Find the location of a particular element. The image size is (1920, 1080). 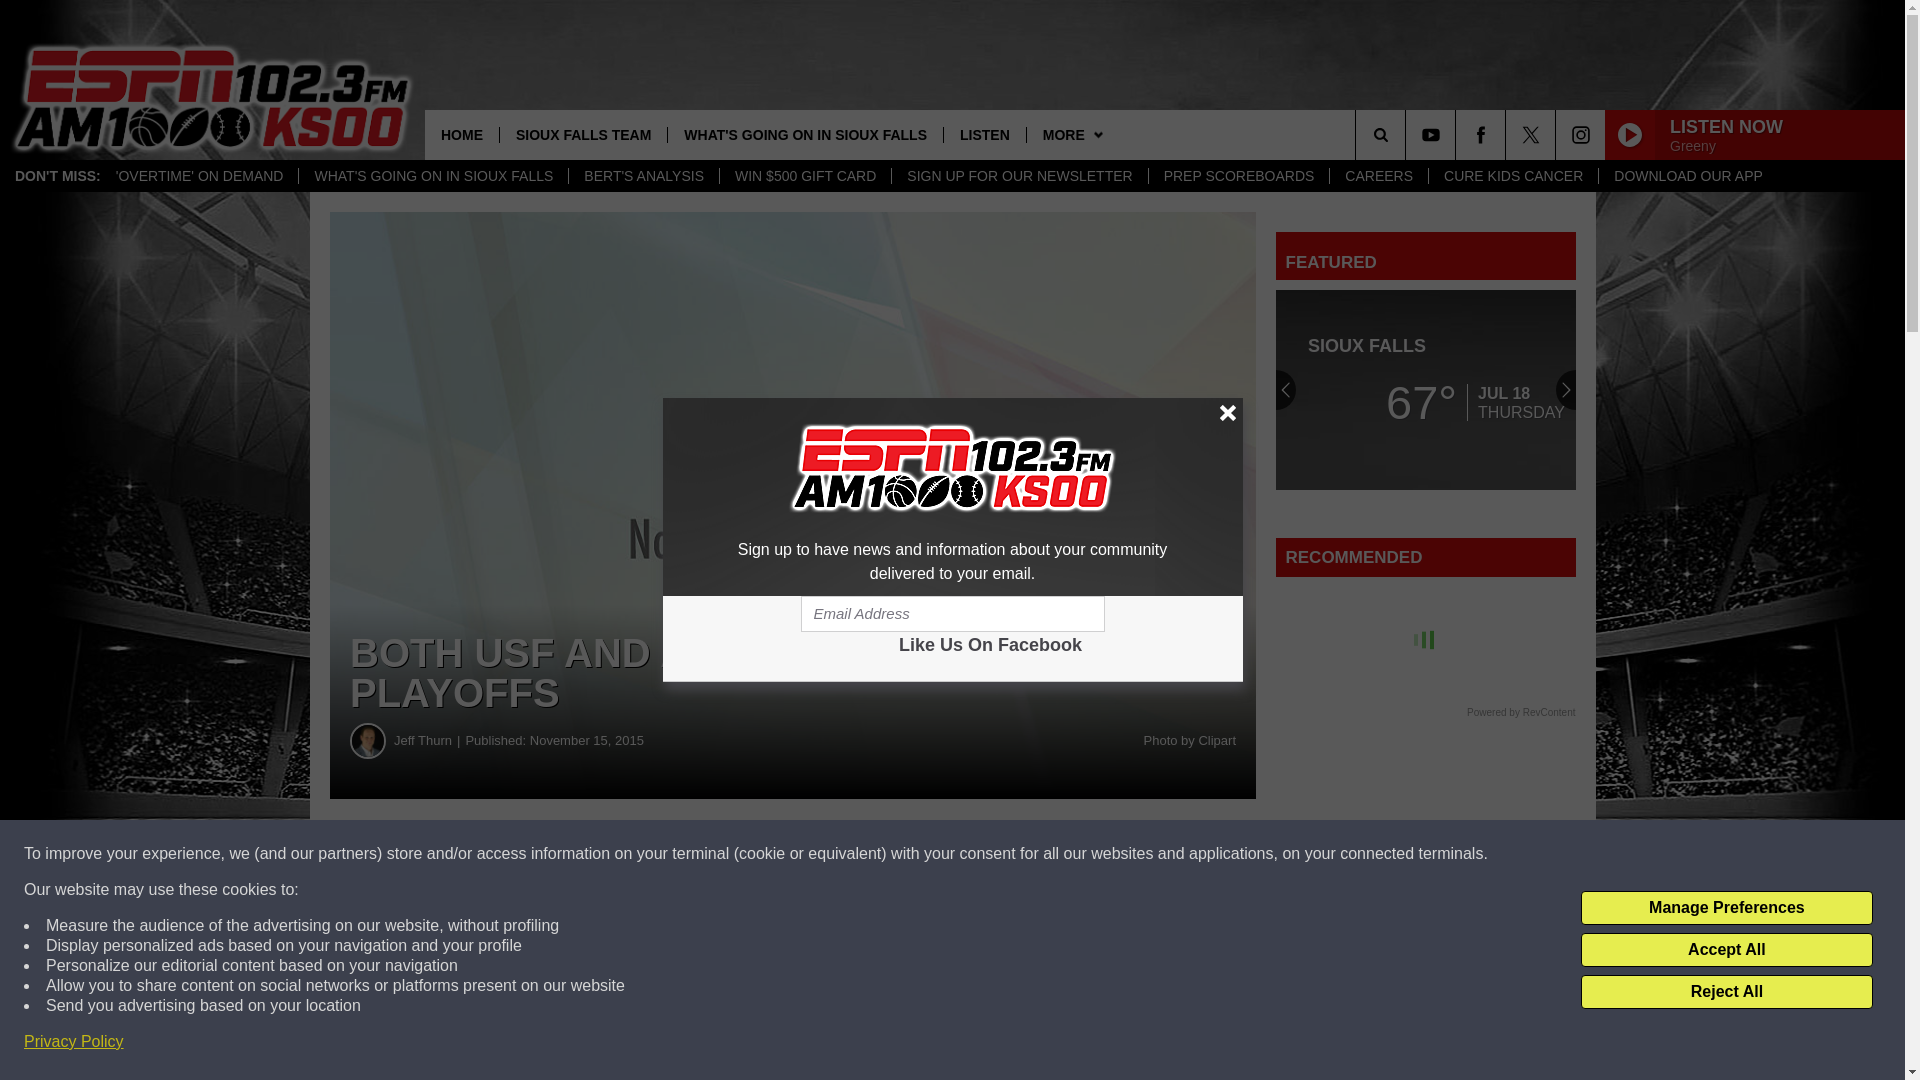

'OVERTIME' ON DEMAND is located at coordinates (200, 176).